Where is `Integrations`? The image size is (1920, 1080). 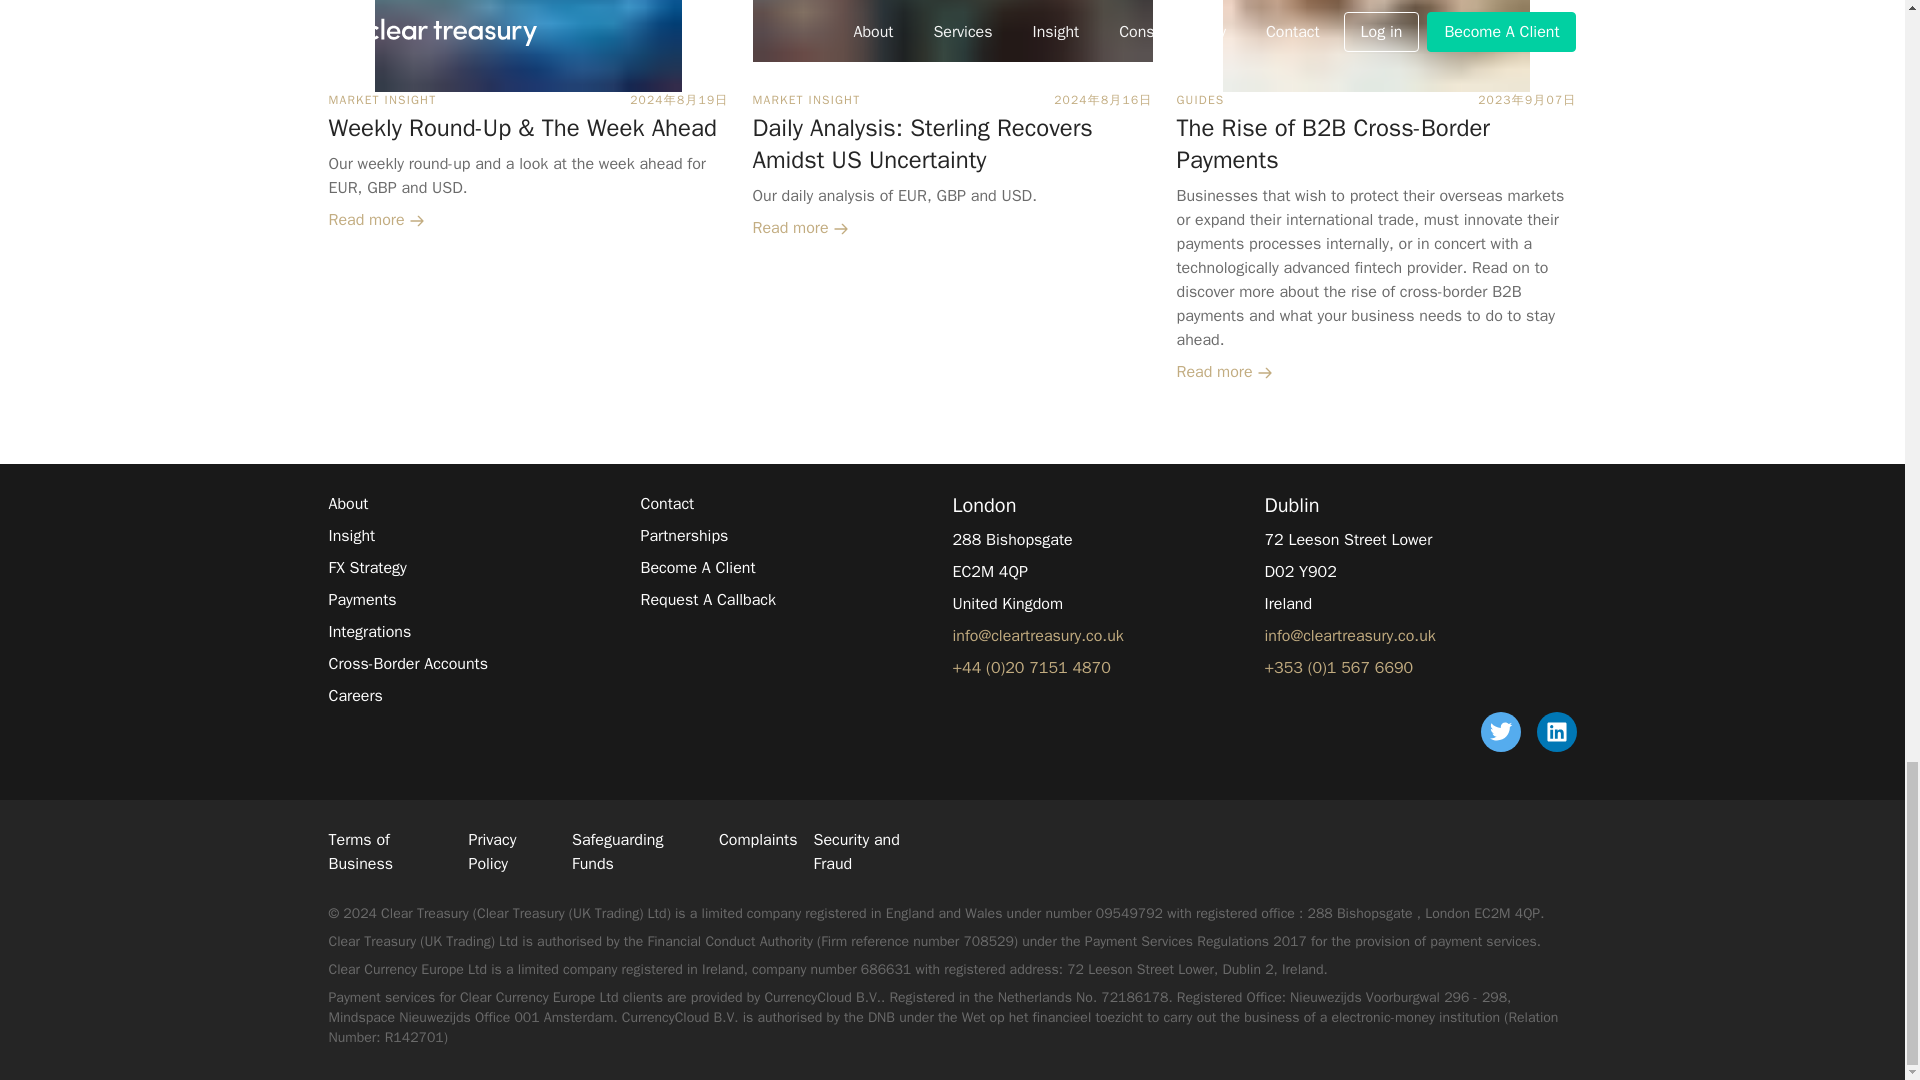 Integrations is located at coordinates (369, 632).